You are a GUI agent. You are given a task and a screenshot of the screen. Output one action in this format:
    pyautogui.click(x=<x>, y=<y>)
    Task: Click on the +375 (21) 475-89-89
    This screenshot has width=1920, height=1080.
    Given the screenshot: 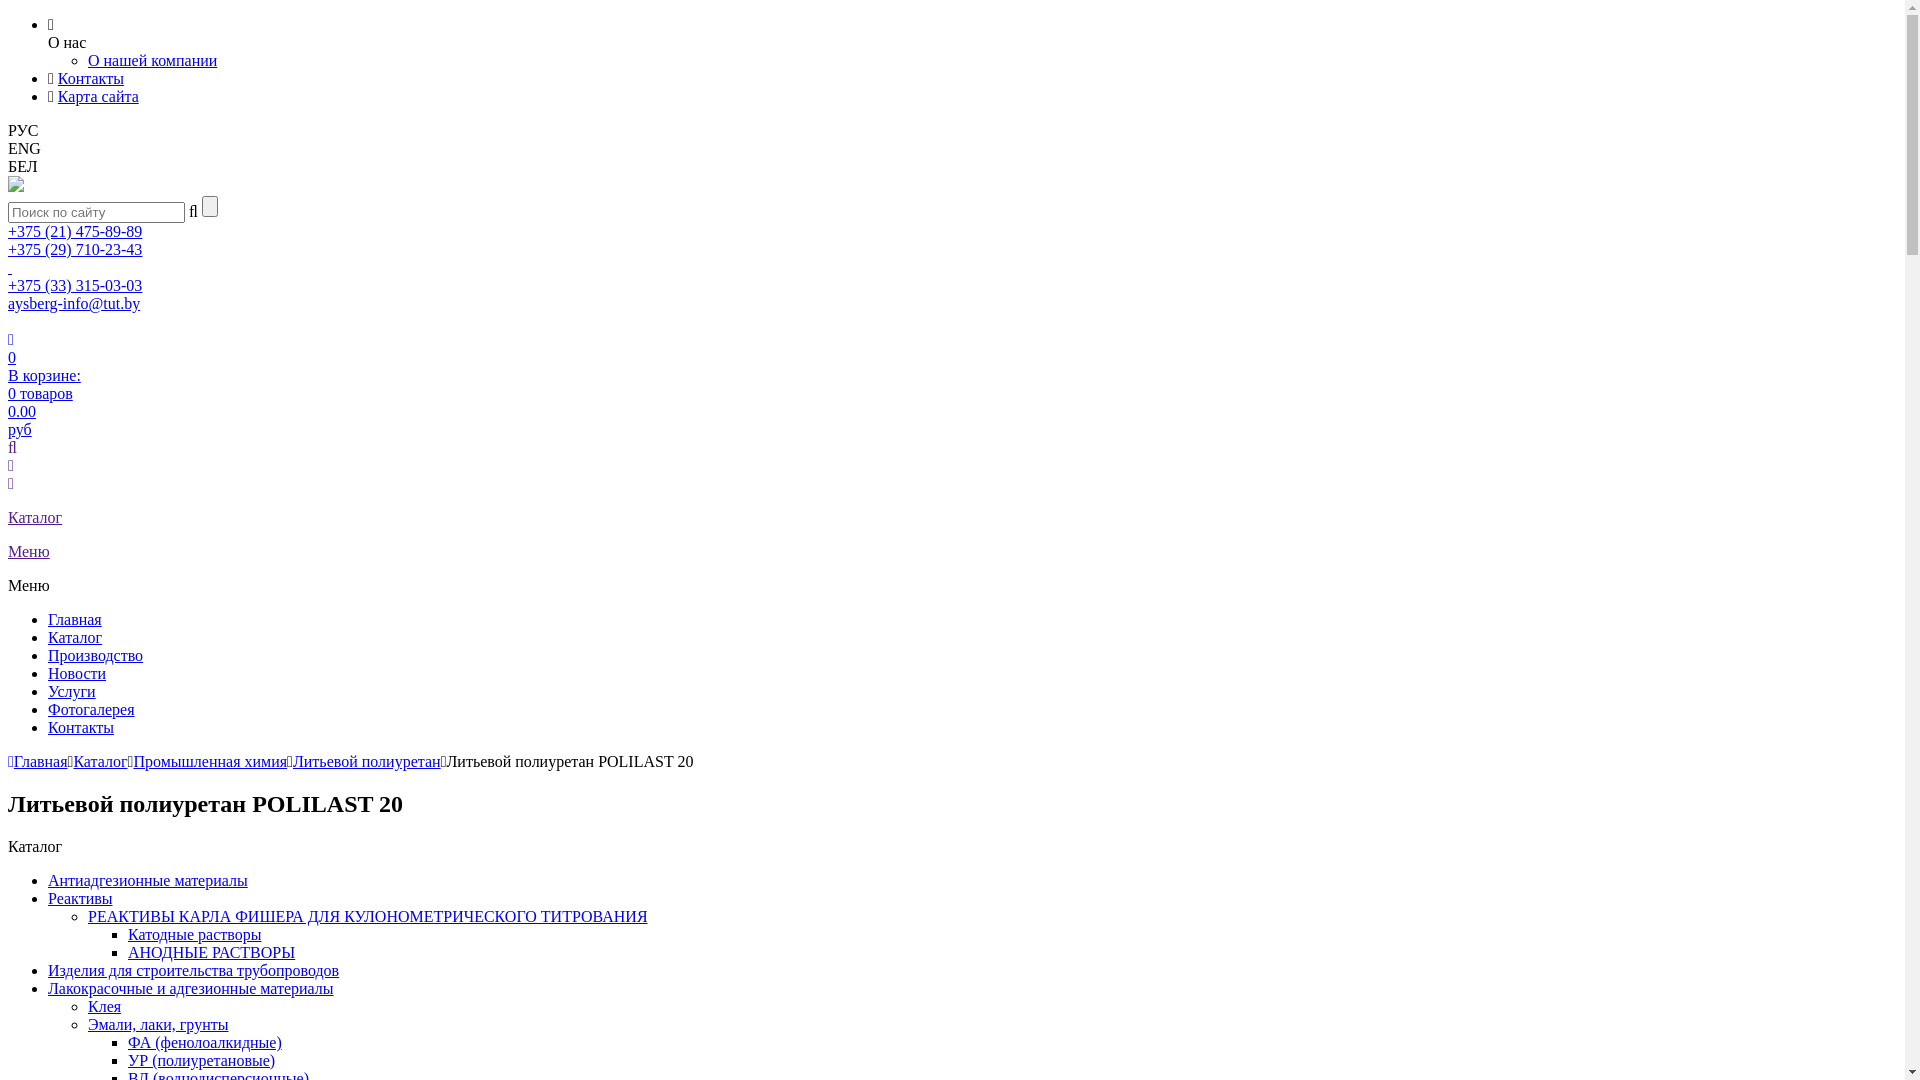 What is the action you would take?
    pyautogui.click(x=75, y=232)
    